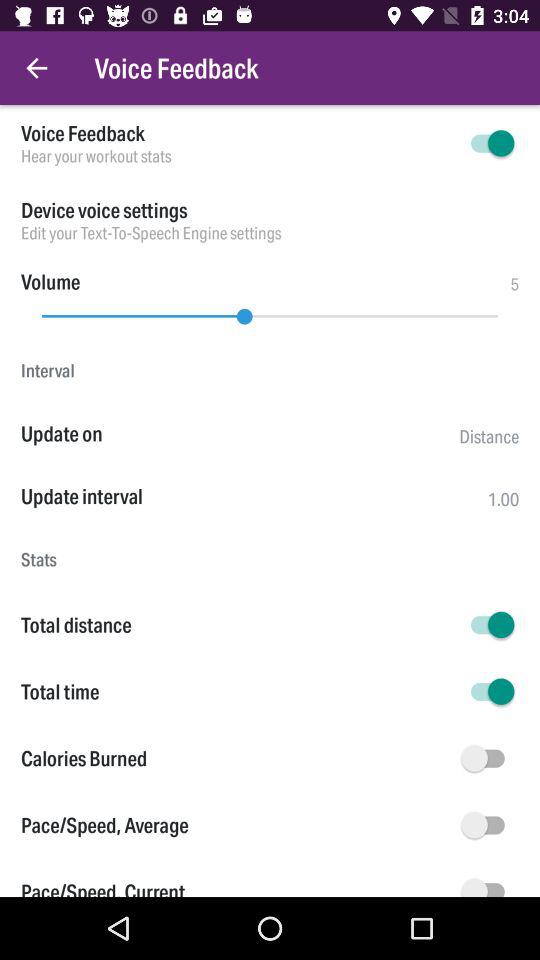 This screenshot has width=540, height=960. What do you see at coordinates (50, 282) in the screenshot?
I see `click item to the left of the 5 icon` at bounding box center [50, 282].